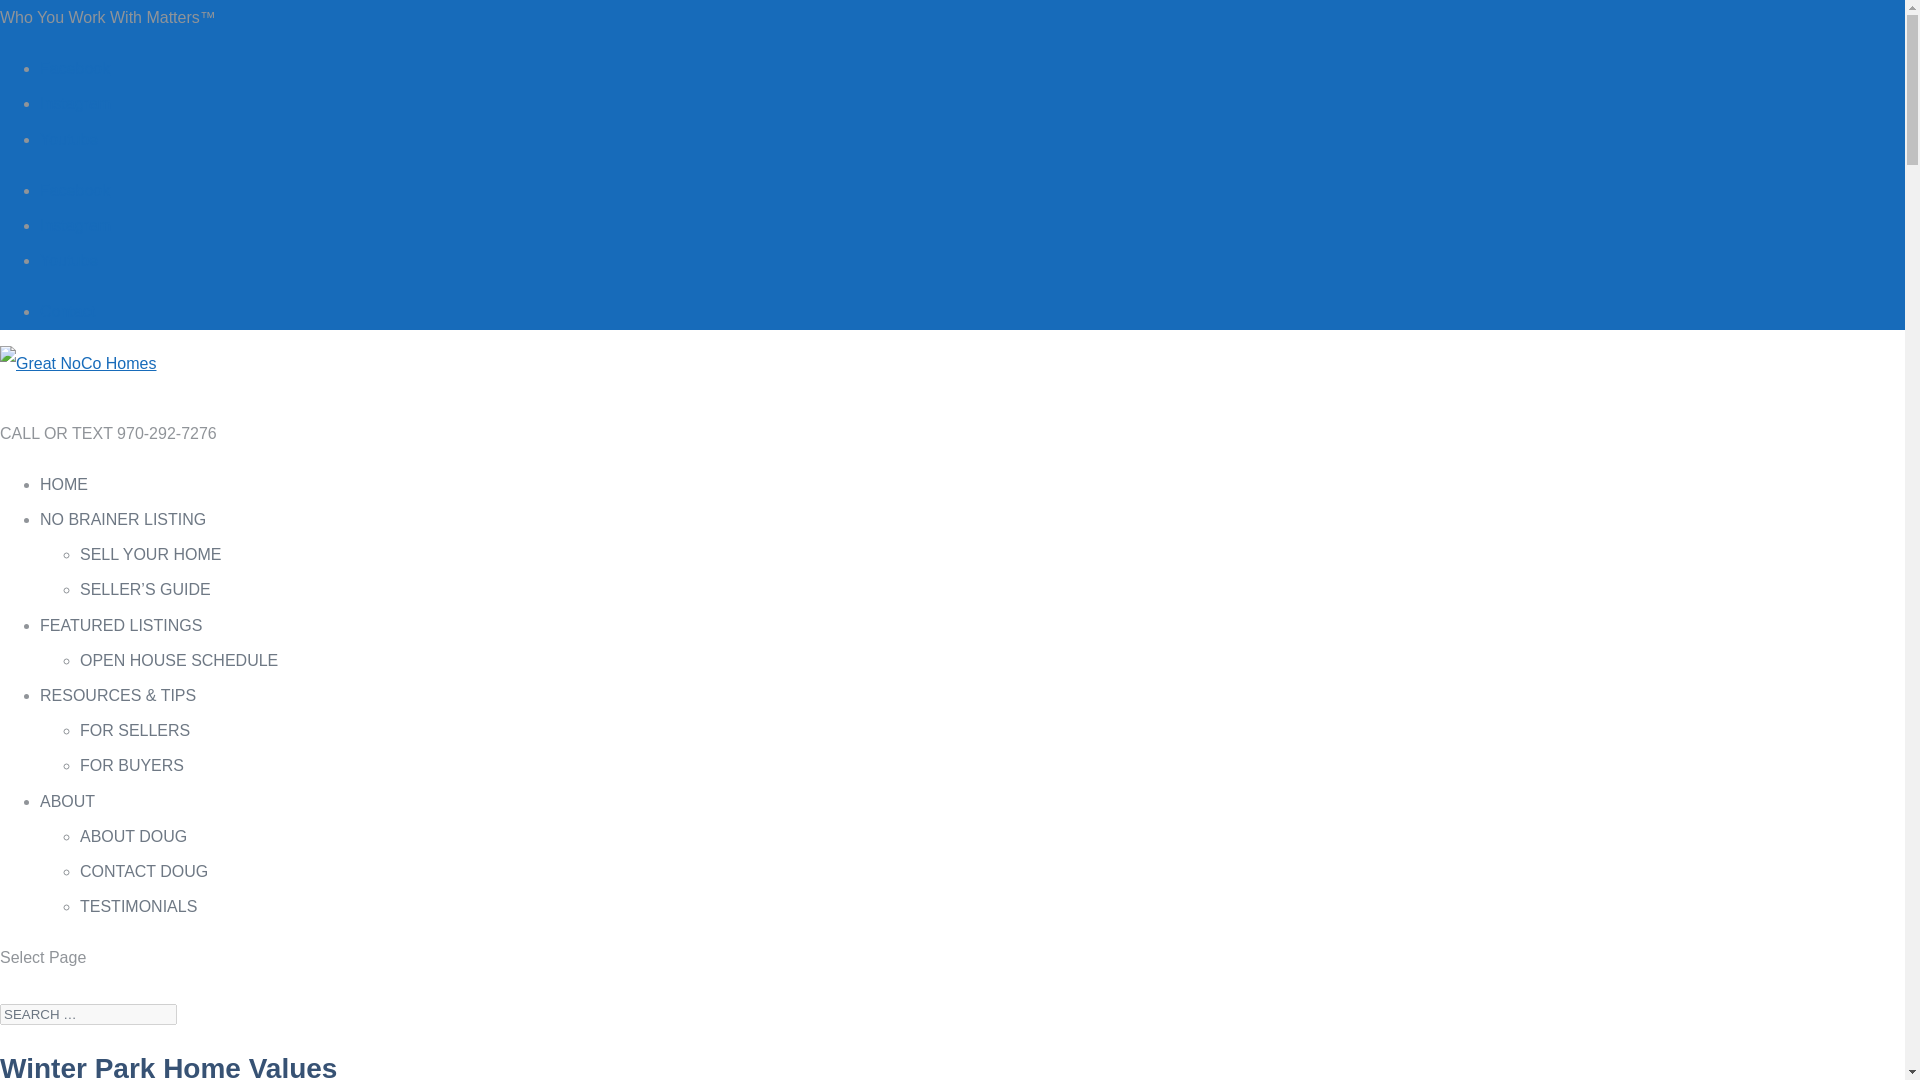  Describe the element at coordinates (122, 531) in the screenshot. I see `NO BRAINER LISTING` at that location.